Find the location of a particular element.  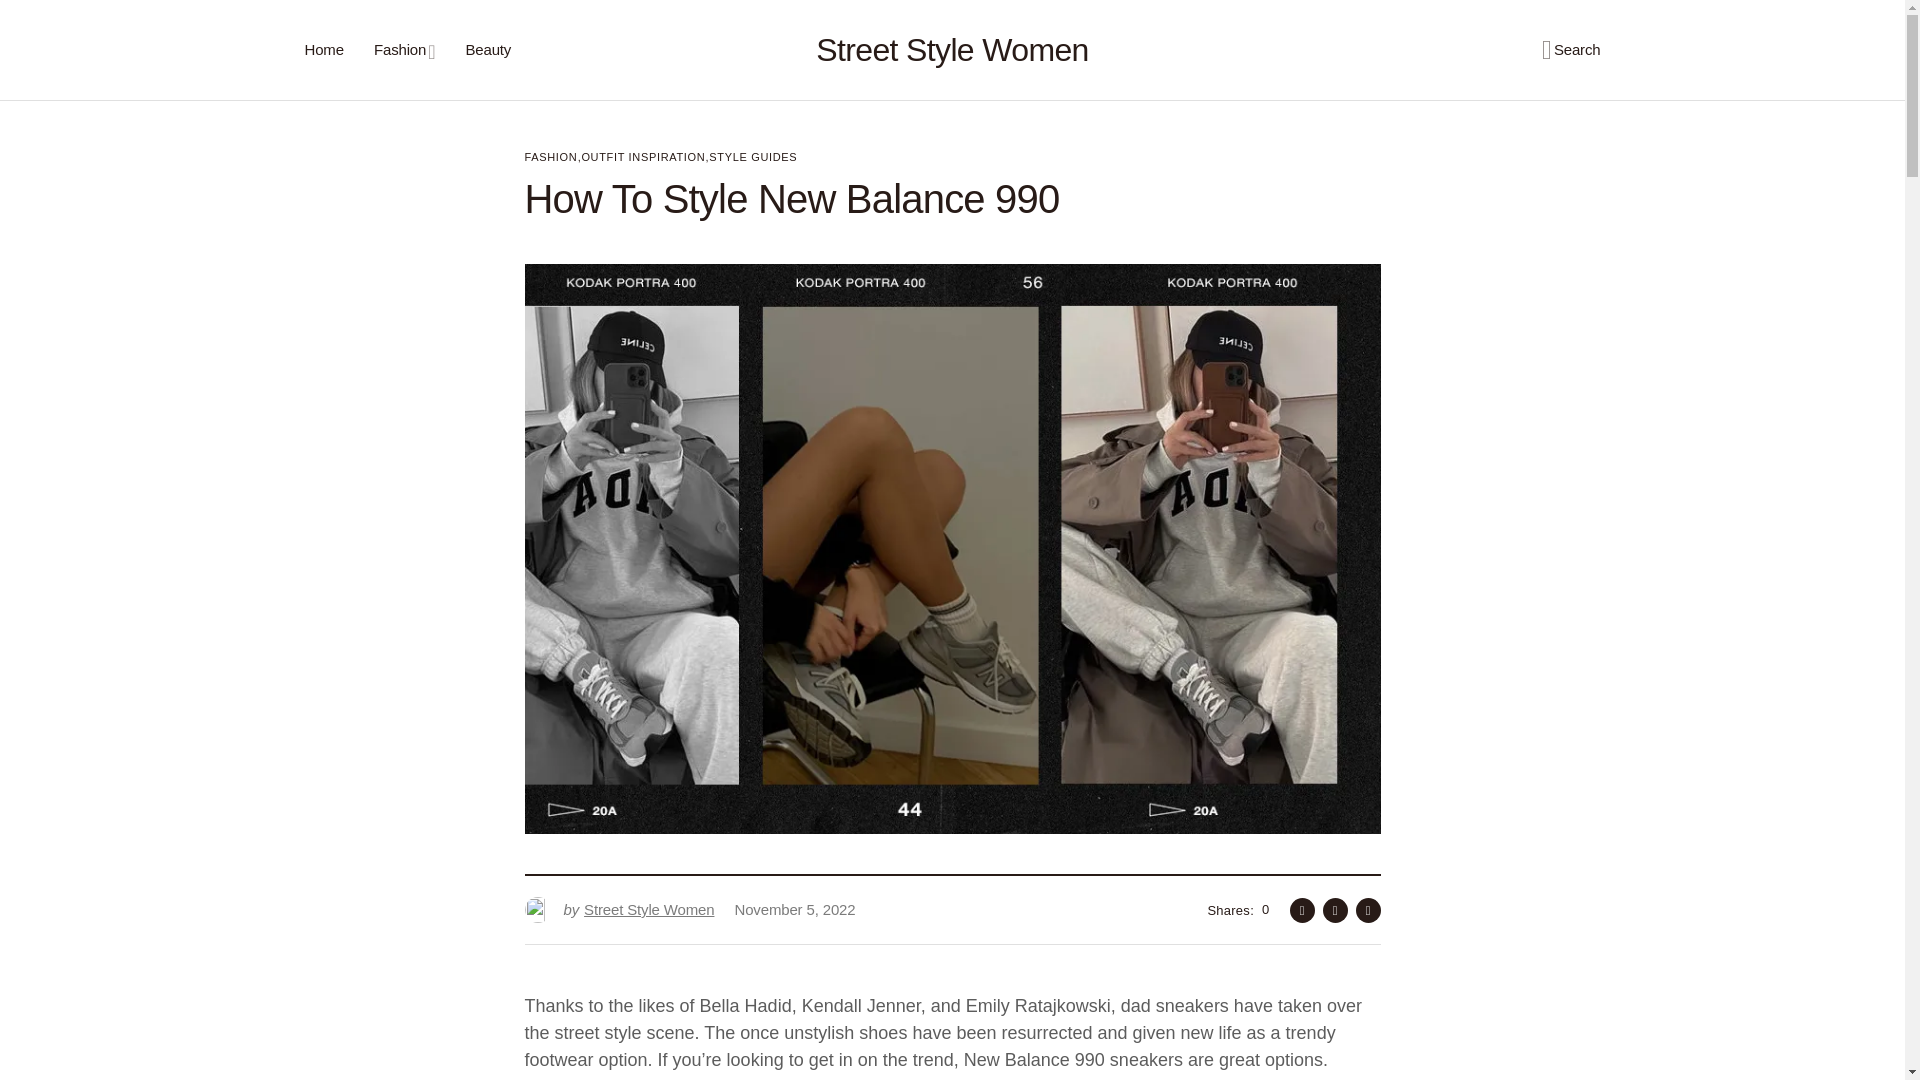

OUTFIT INSPIRATION is located at coordinates (619, 910).